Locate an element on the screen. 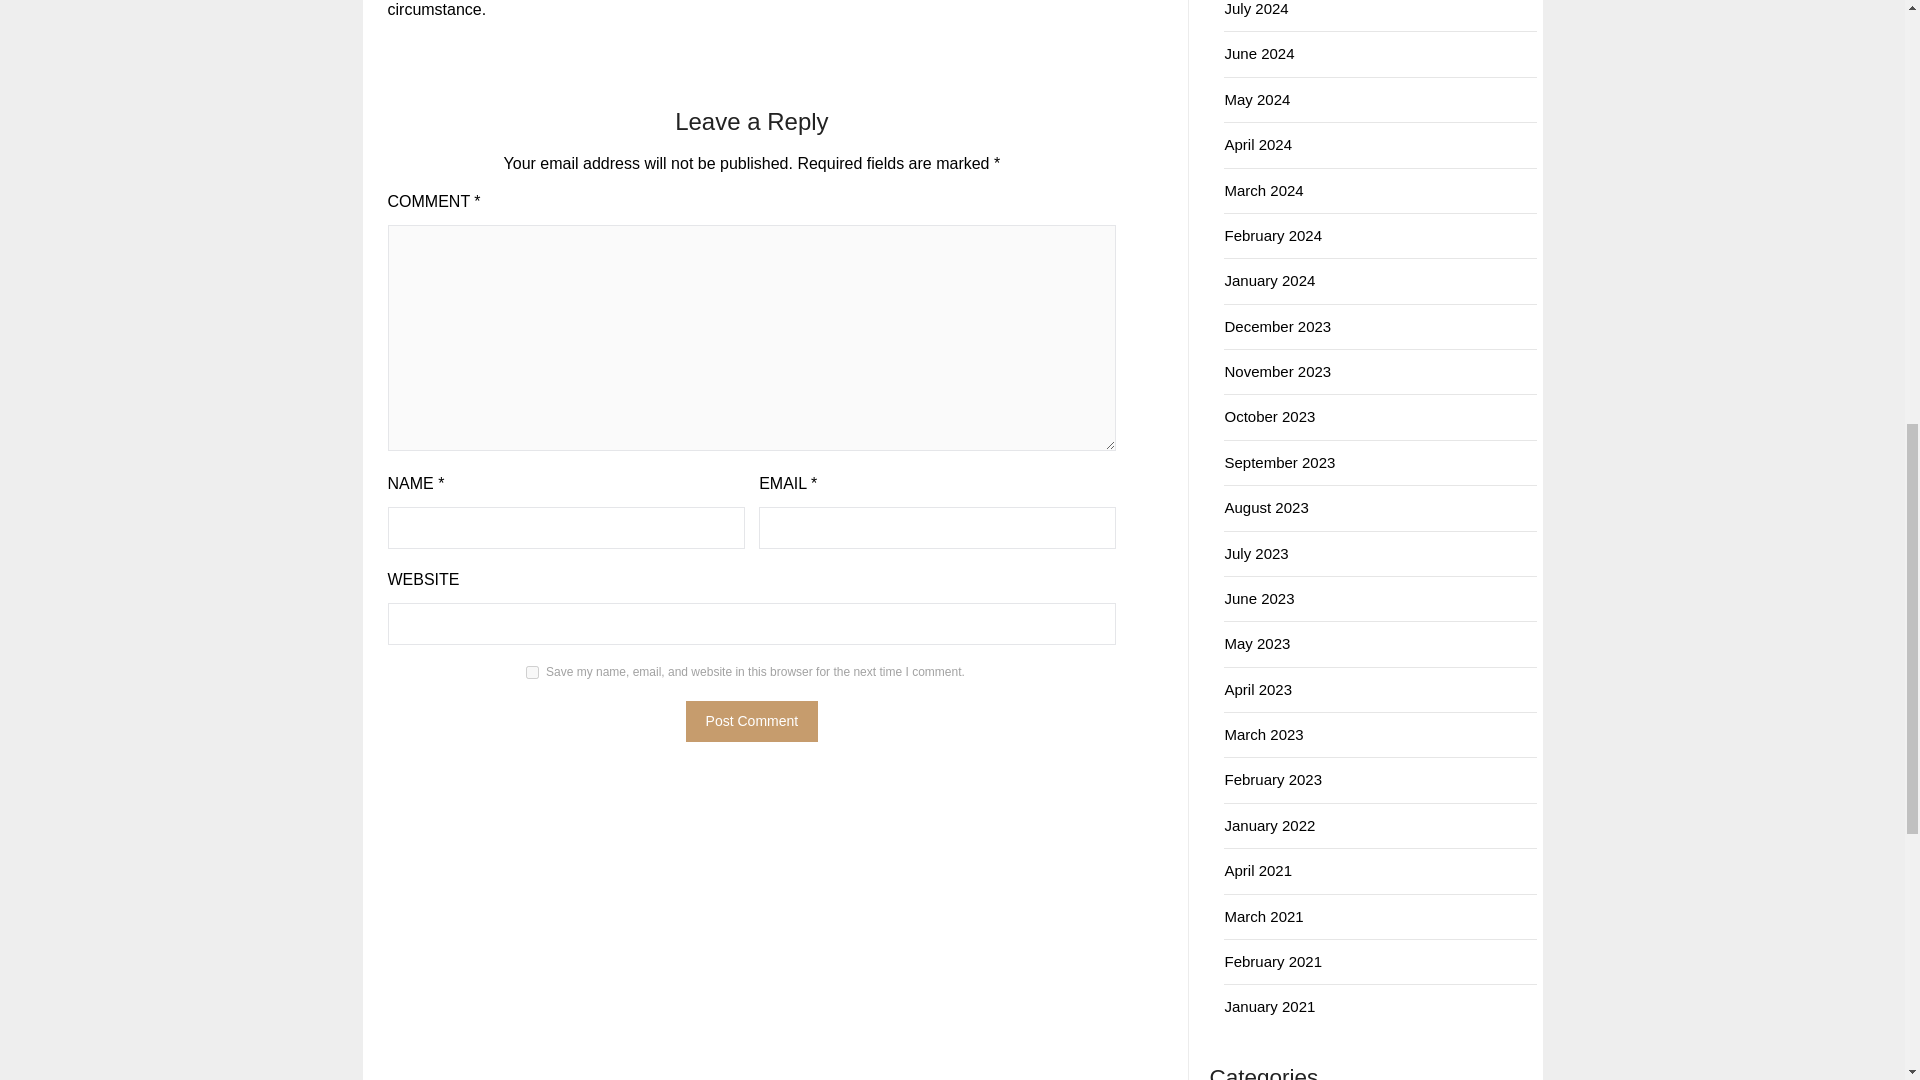 The width and height of the screenshot is (1920, 1080). February 2023 is located at coordinates (1273, 780).